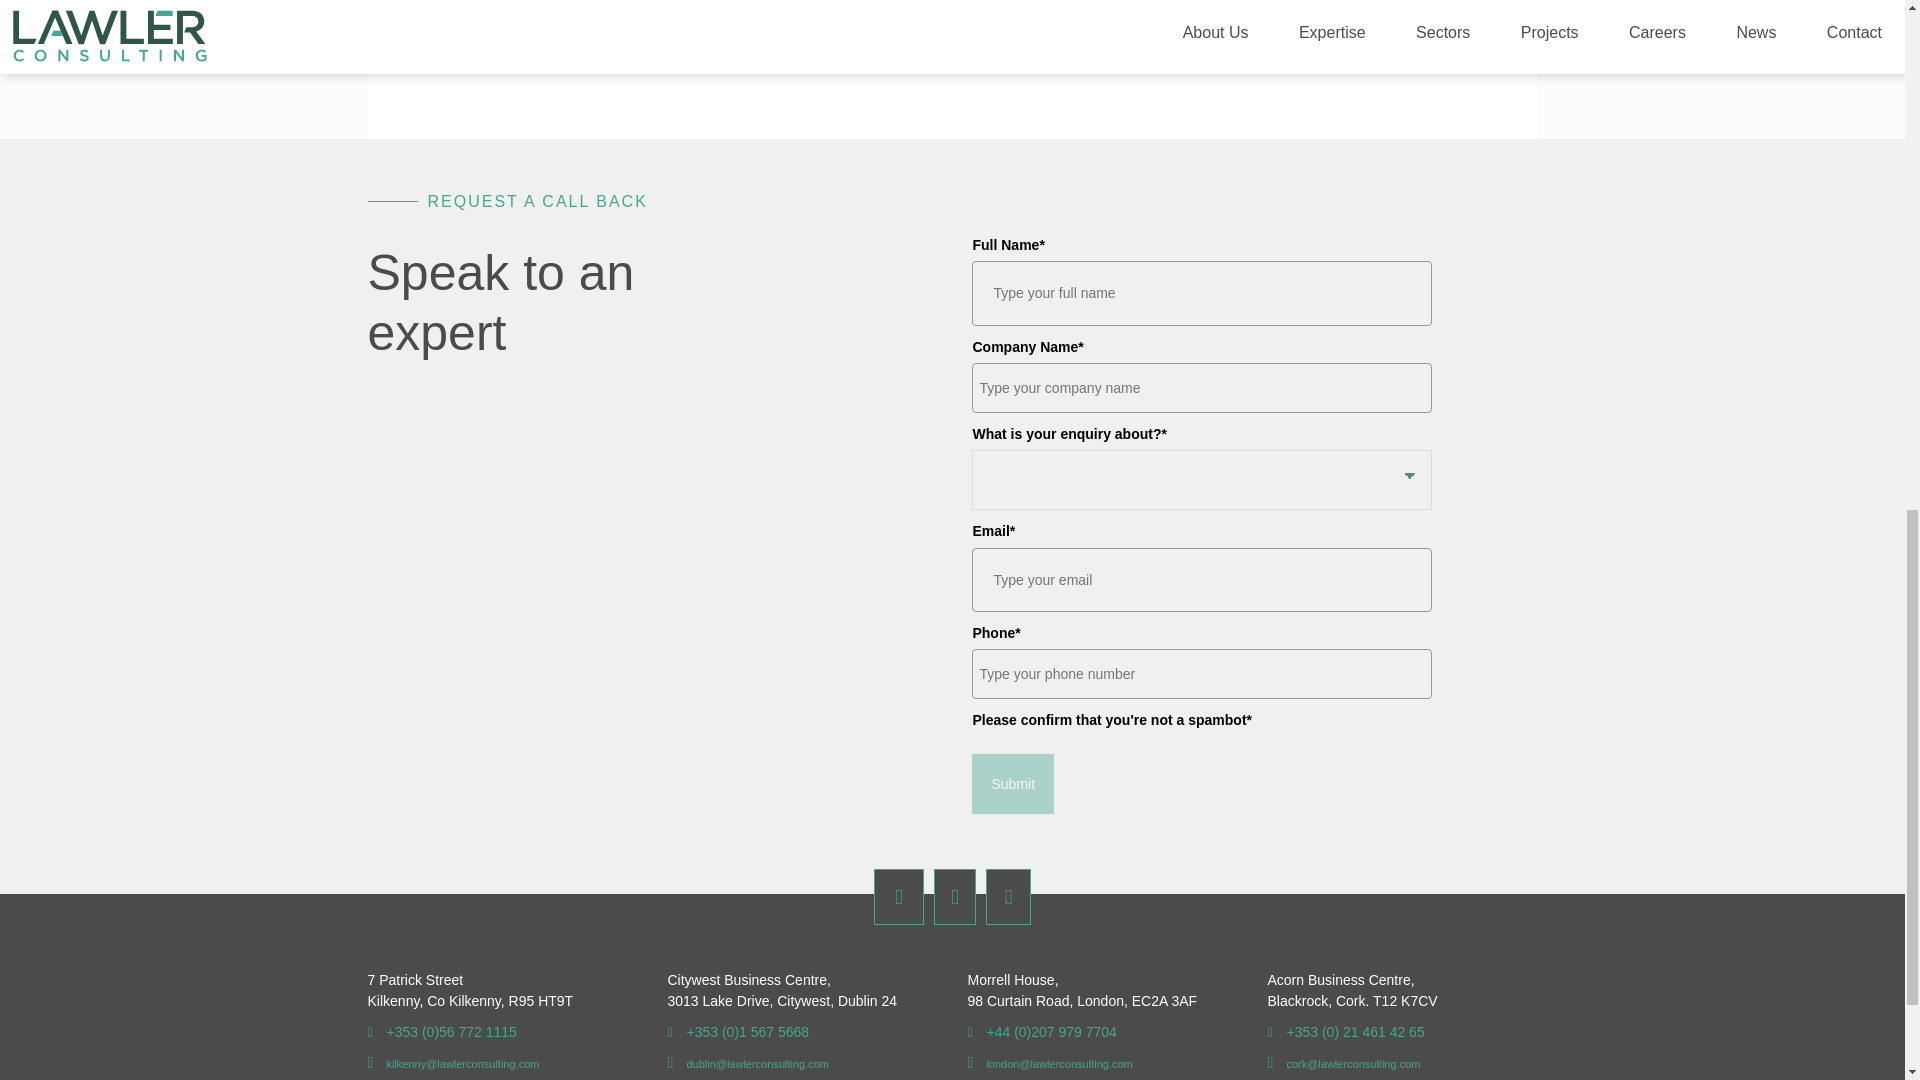 This screenshot has width=1920, height=1080. What do you see at coordinates (739, 1032) in the screenshot?
I see `Link to call Dublin Office` at bounding box center [739, 1032].